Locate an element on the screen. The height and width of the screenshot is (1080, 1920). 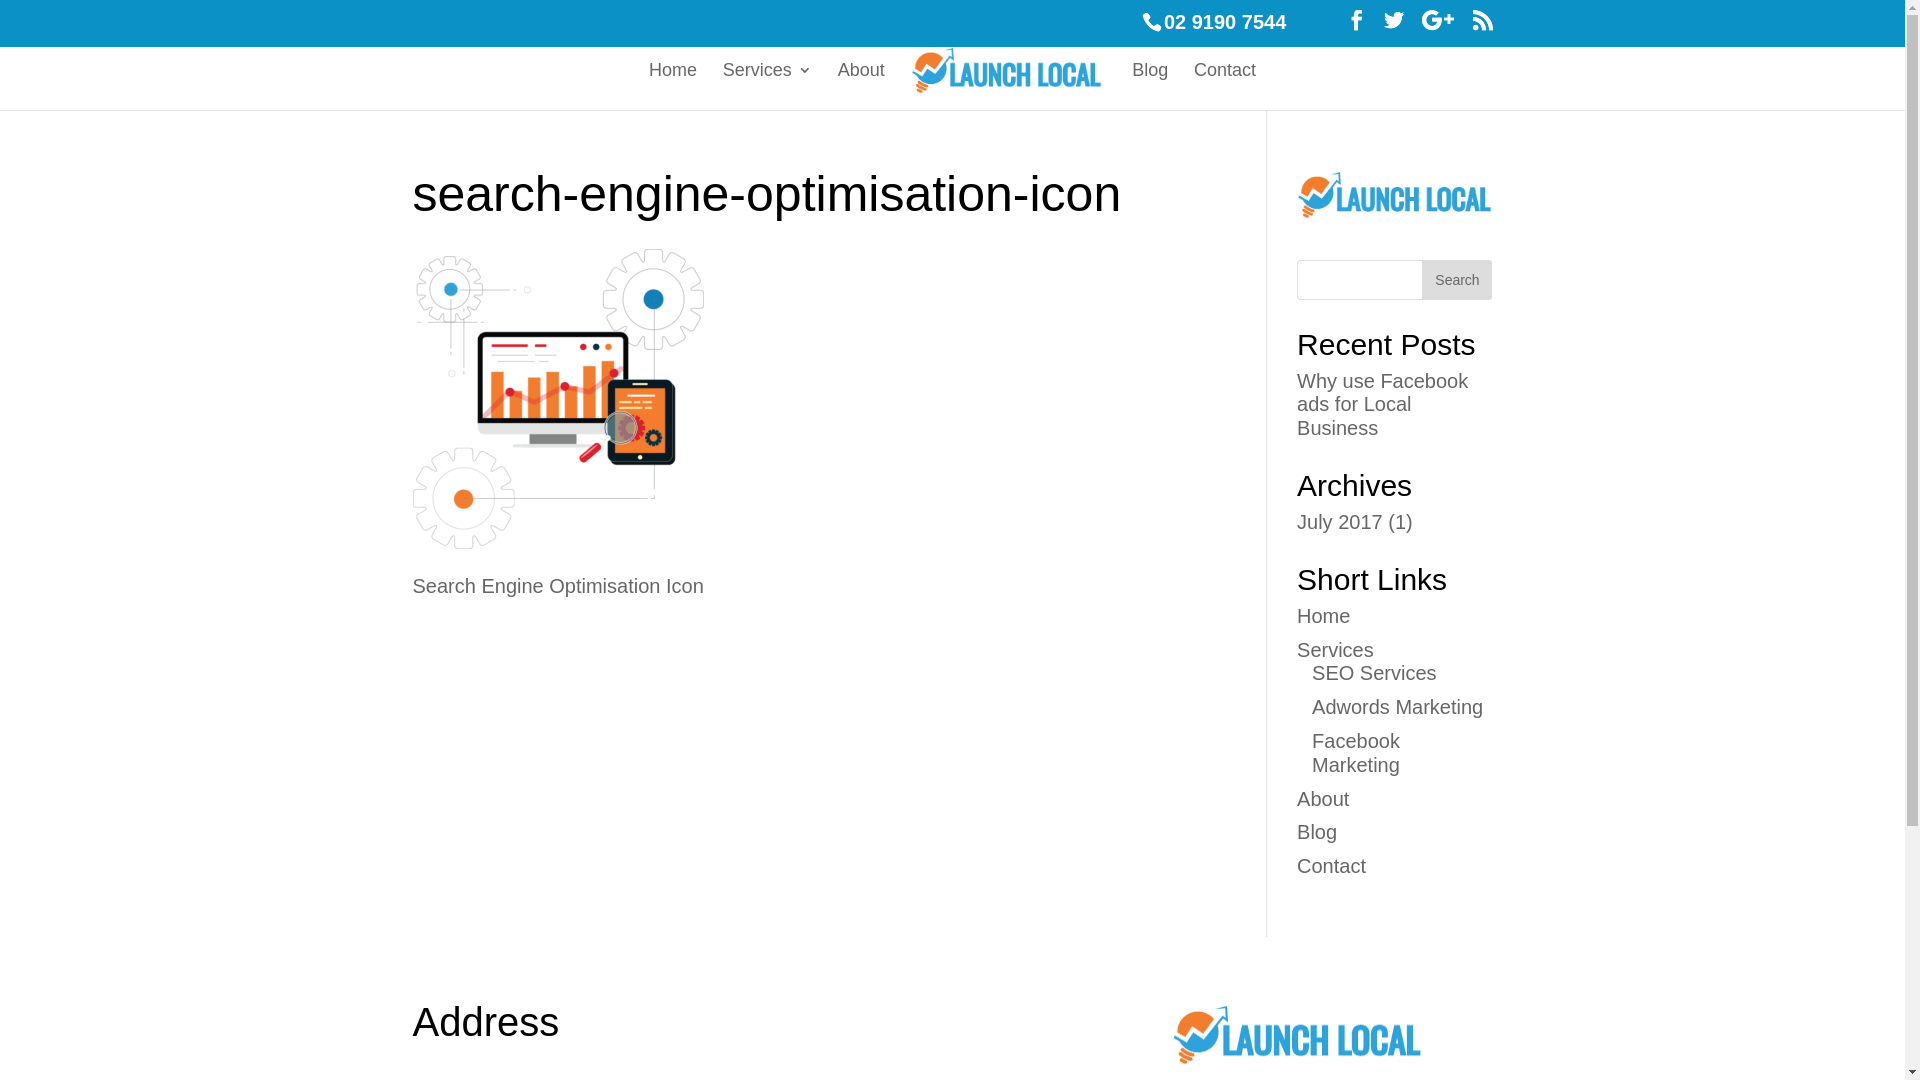
Contact is located at coordinates (1225, 85).